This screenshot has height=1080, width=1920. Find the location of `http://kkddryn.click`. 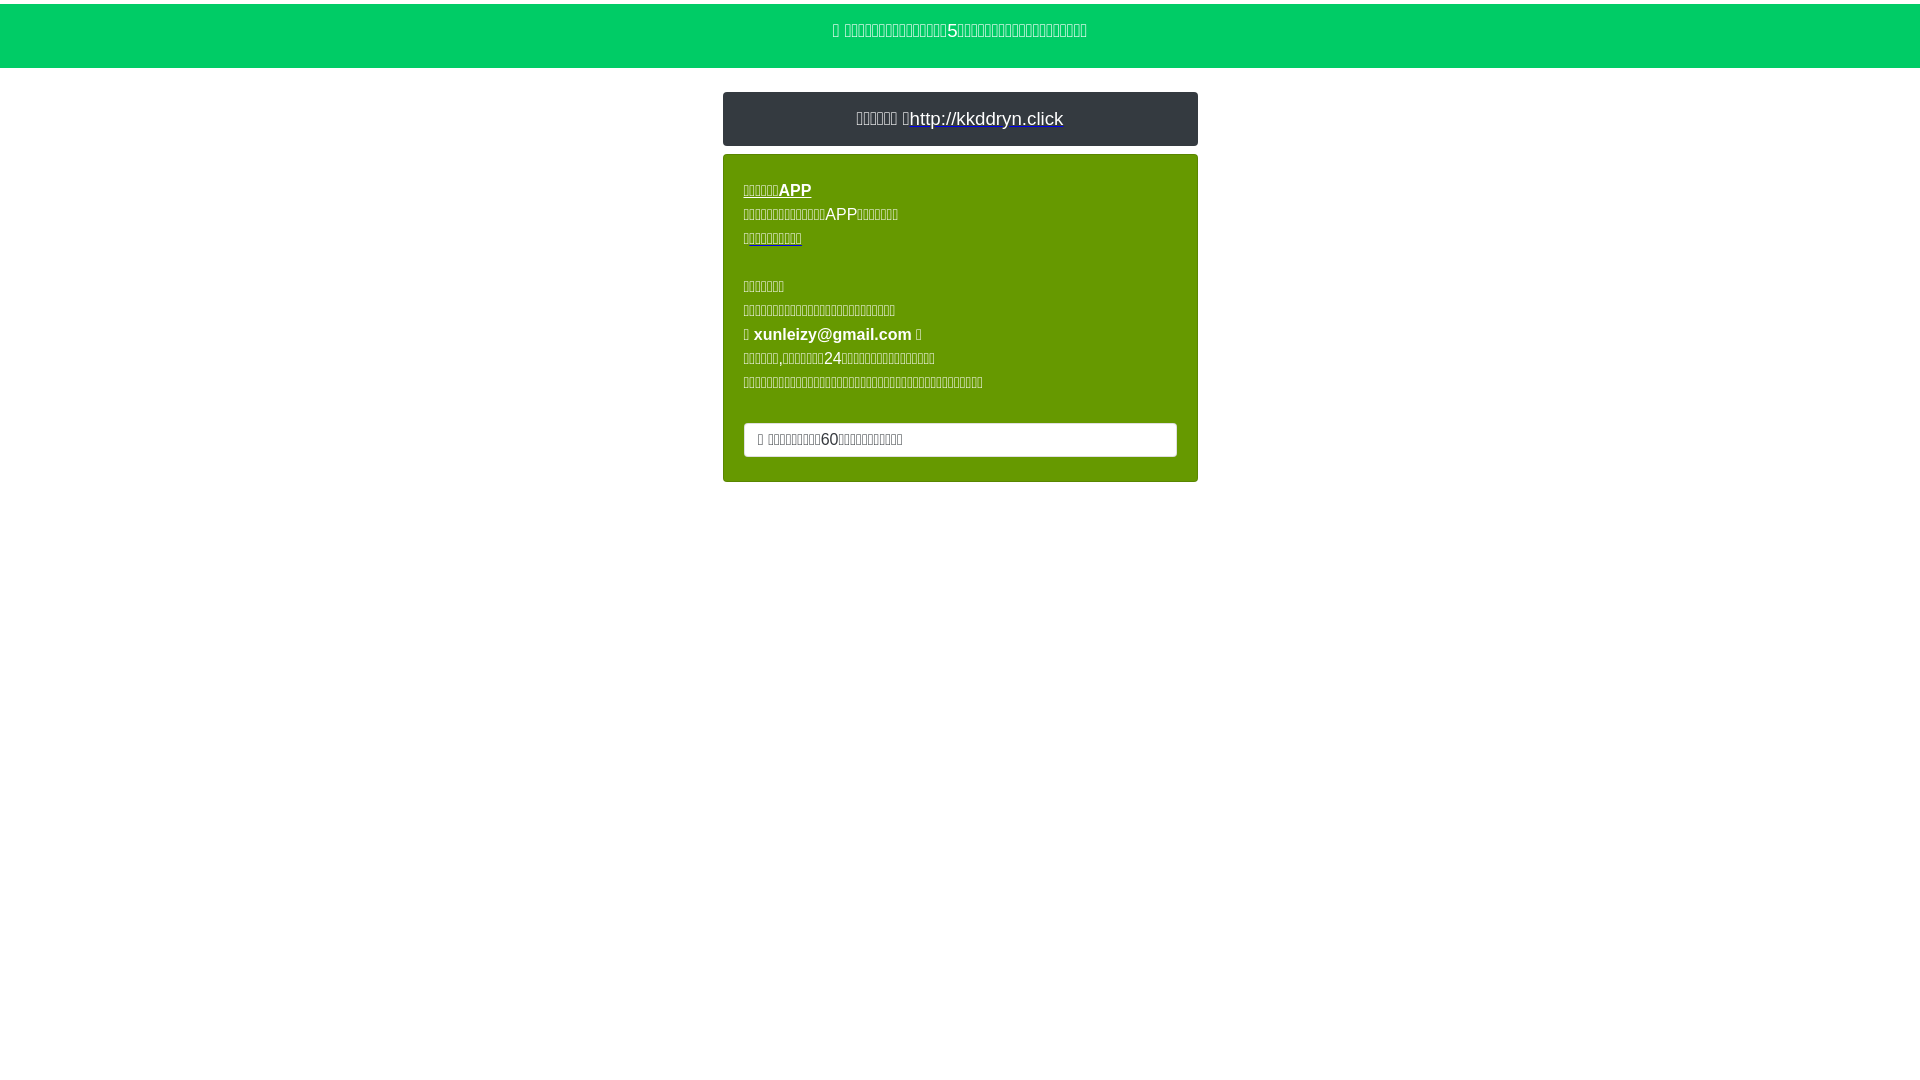

http://kkddryn.click is located at coordinates (987, 118).